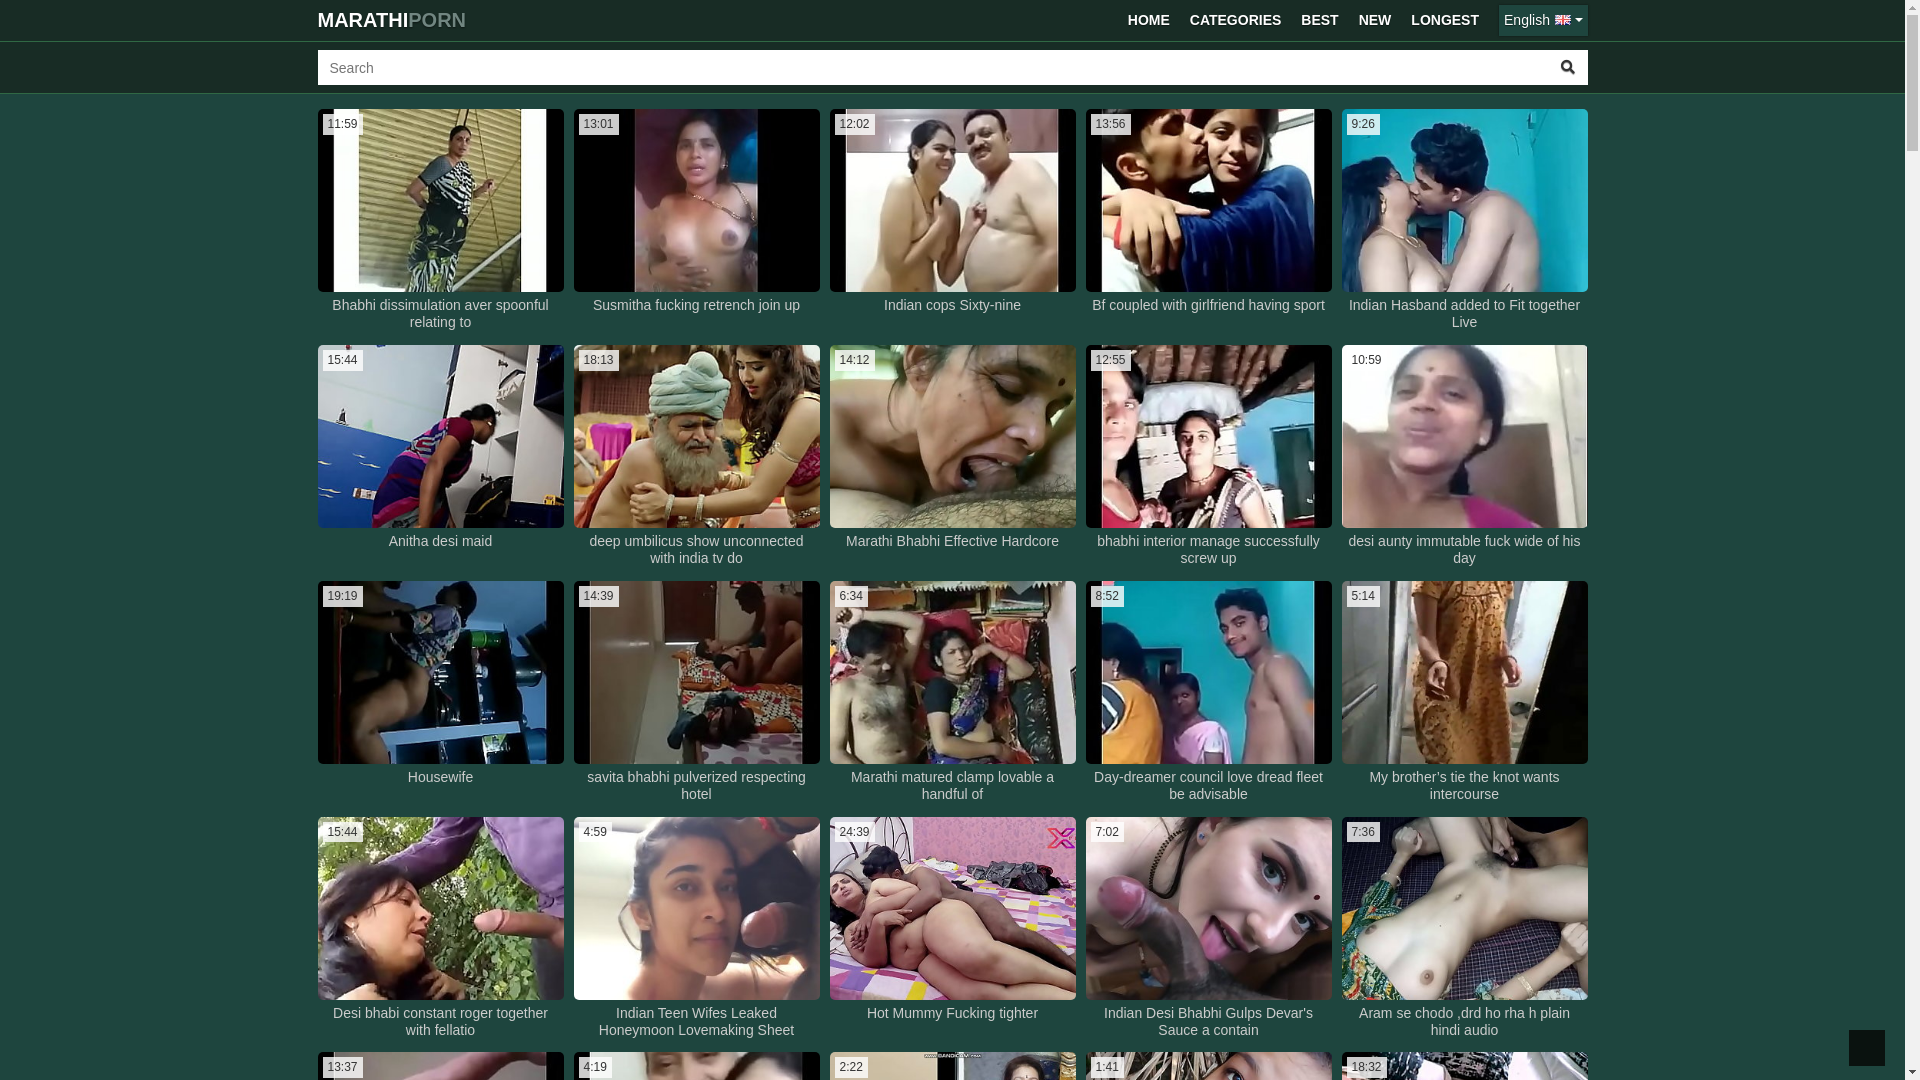 This screenshot has width=1920, height=1080. Describe the element at coordinates (696, 306) in the screenshot. I see `Susmitha fucking retrench join up` at that location.